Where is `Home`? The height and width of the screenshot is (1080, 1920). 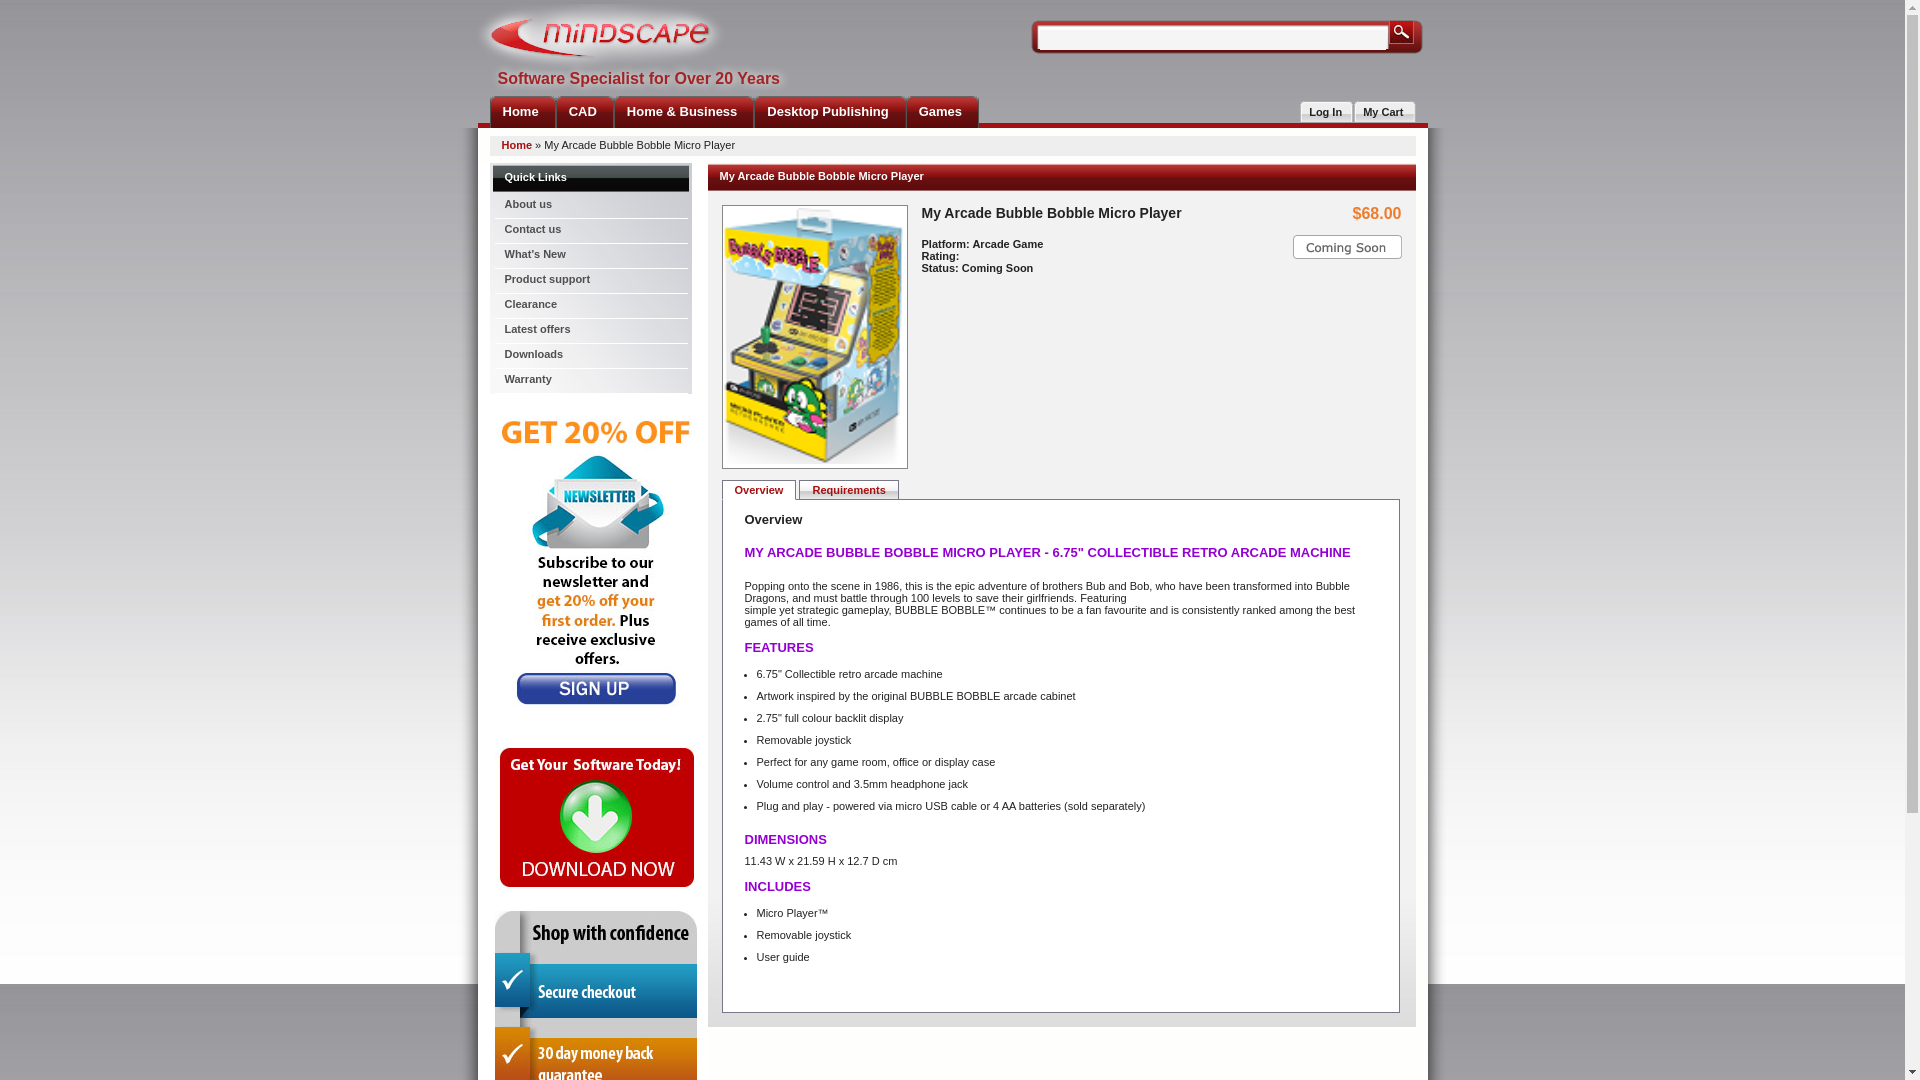
Home is located at coordinates (522, 112).